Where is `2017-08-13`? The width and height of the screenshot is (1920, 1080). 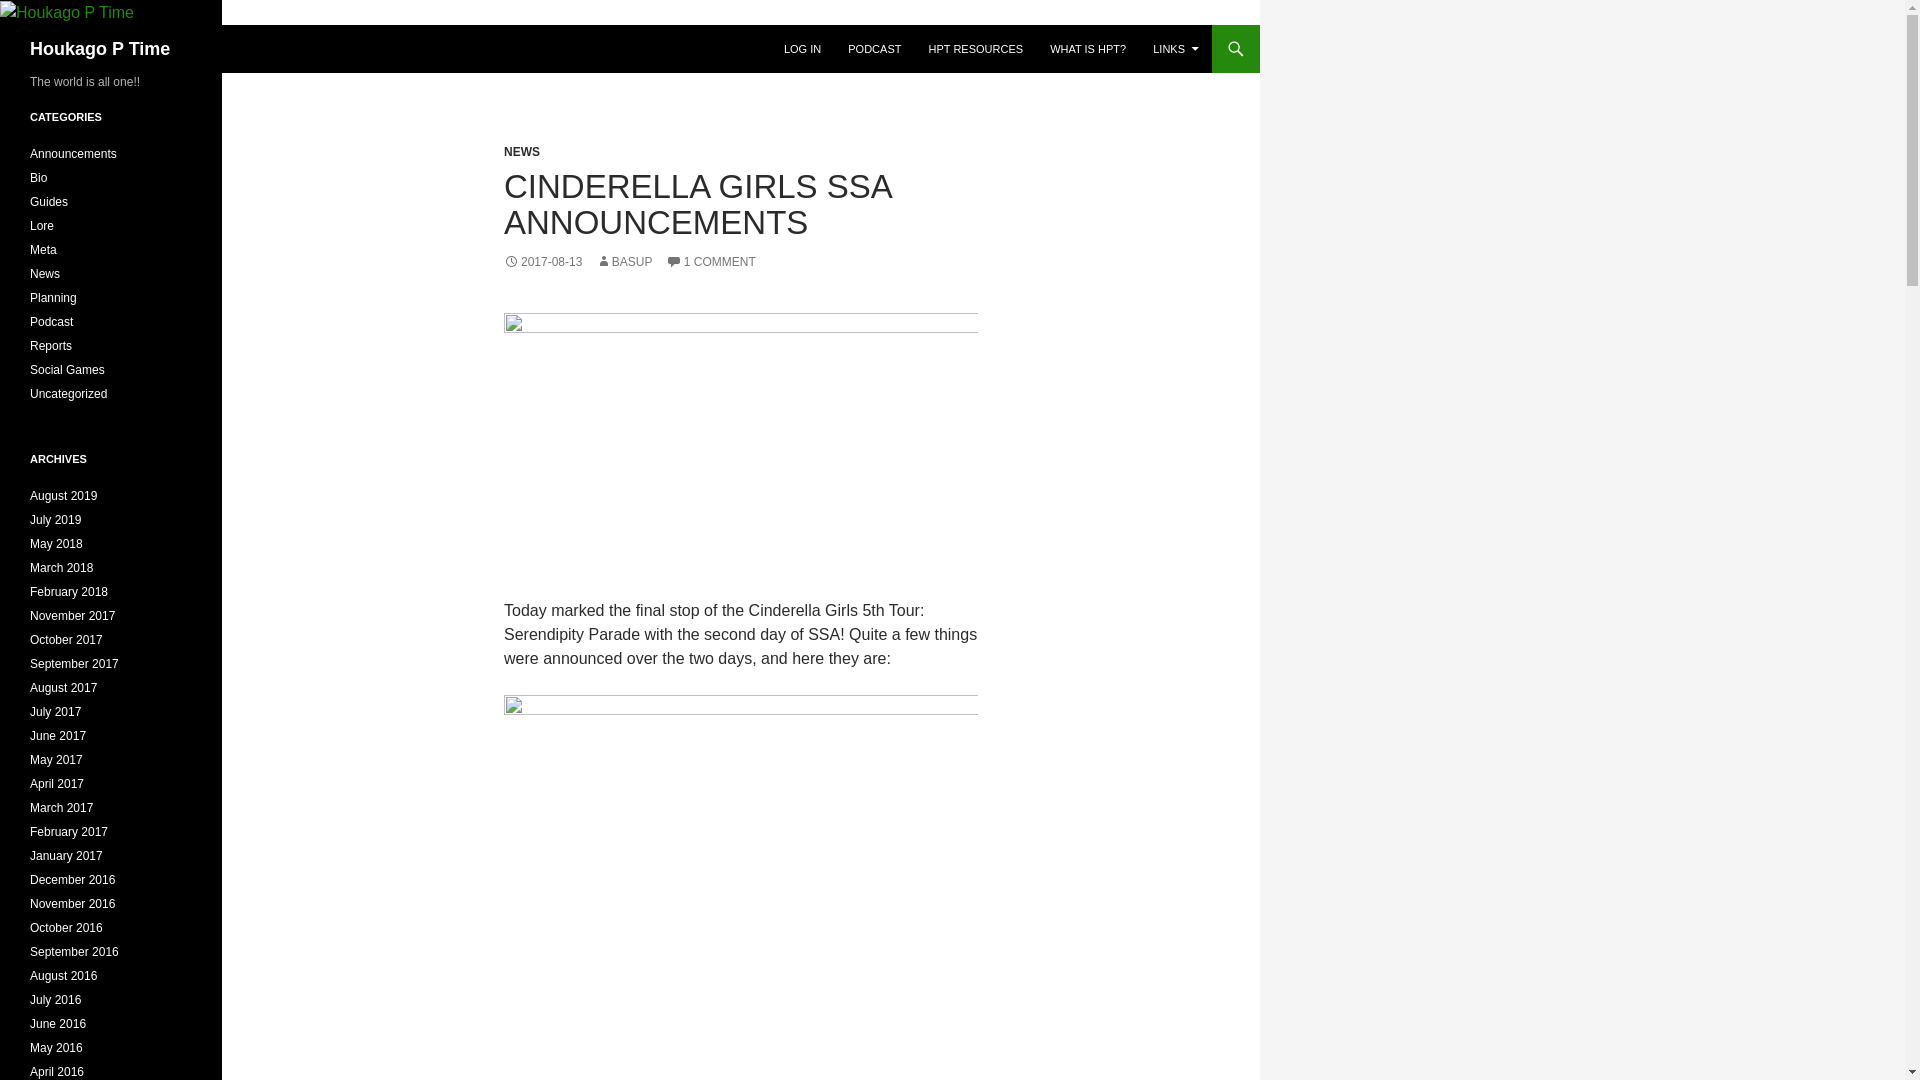 2017-08-13 is located at coordinates (542, 261).